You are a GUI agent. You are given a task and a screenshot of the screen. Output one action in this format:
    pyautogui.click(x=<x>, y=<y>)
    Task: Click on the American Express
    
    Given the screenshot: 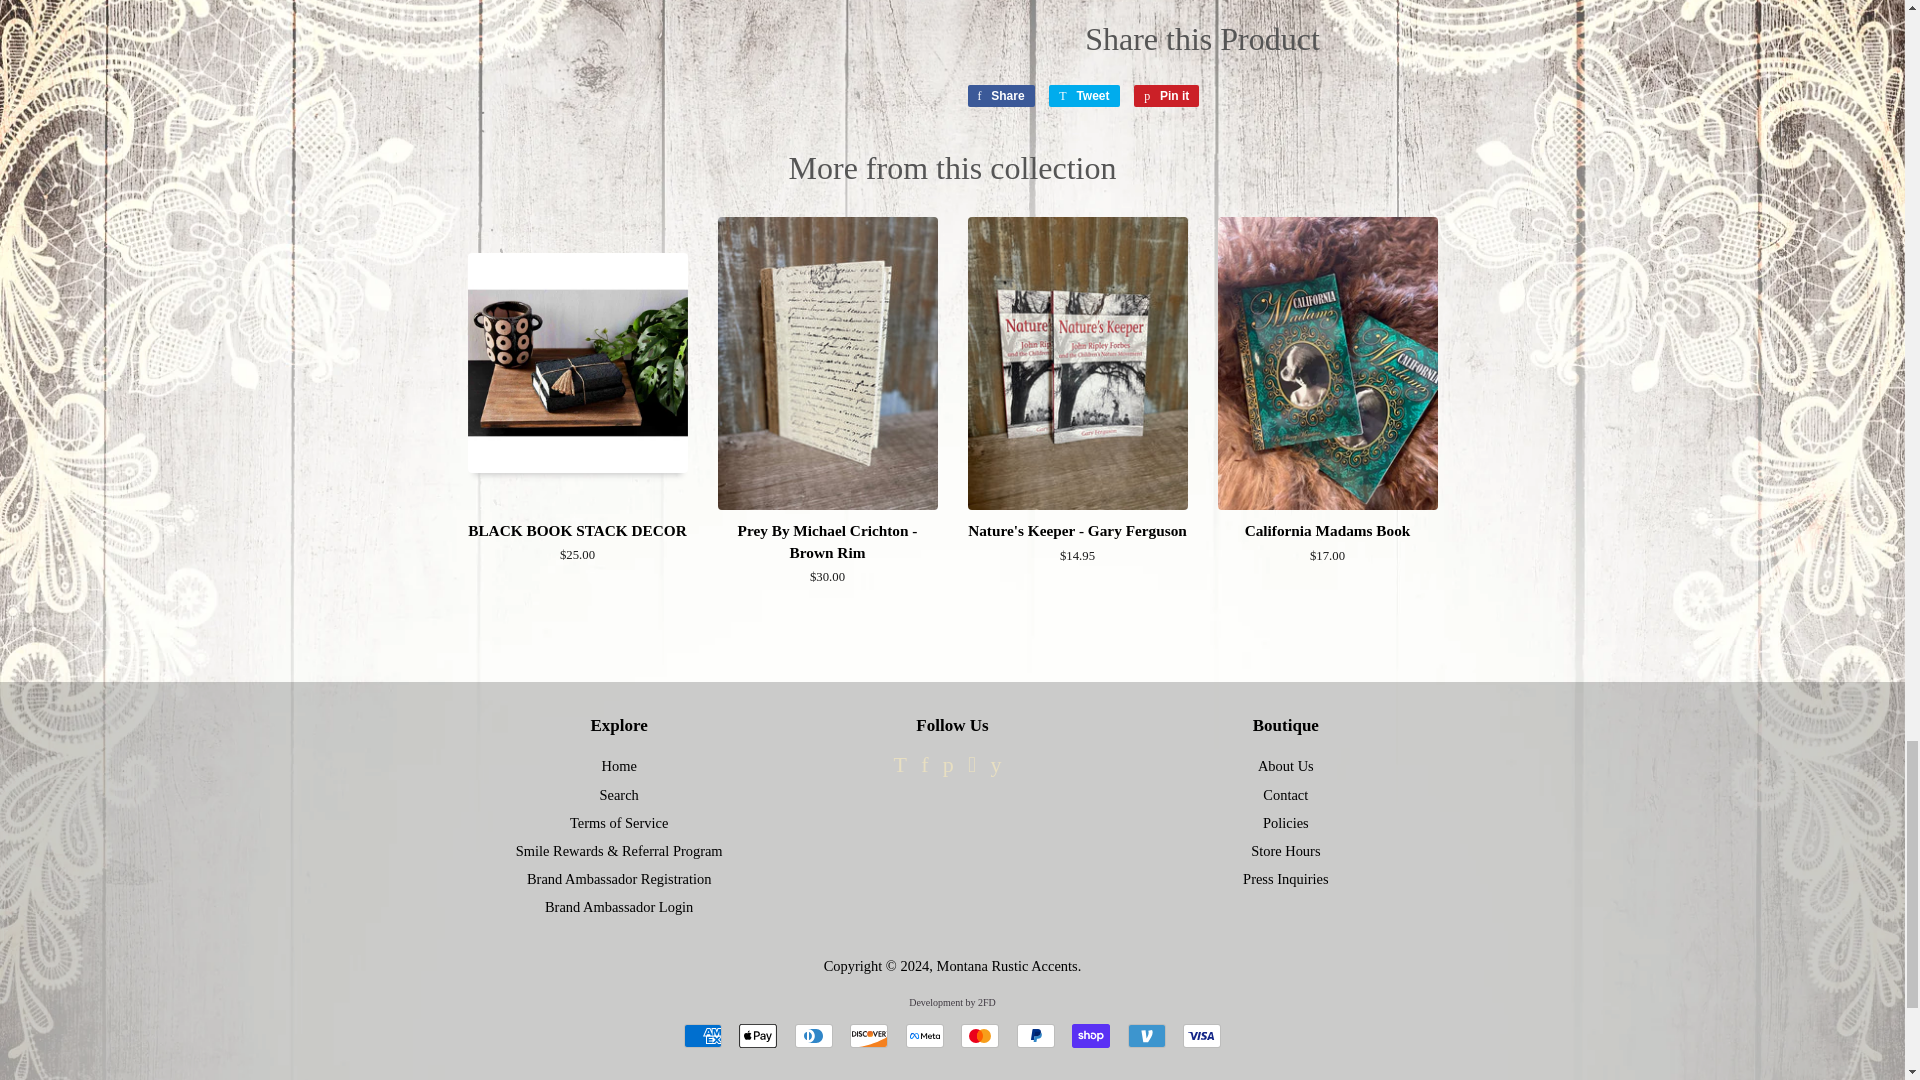 What is the action you would take?
    pyautogui.click(x=702, y=1035)
    